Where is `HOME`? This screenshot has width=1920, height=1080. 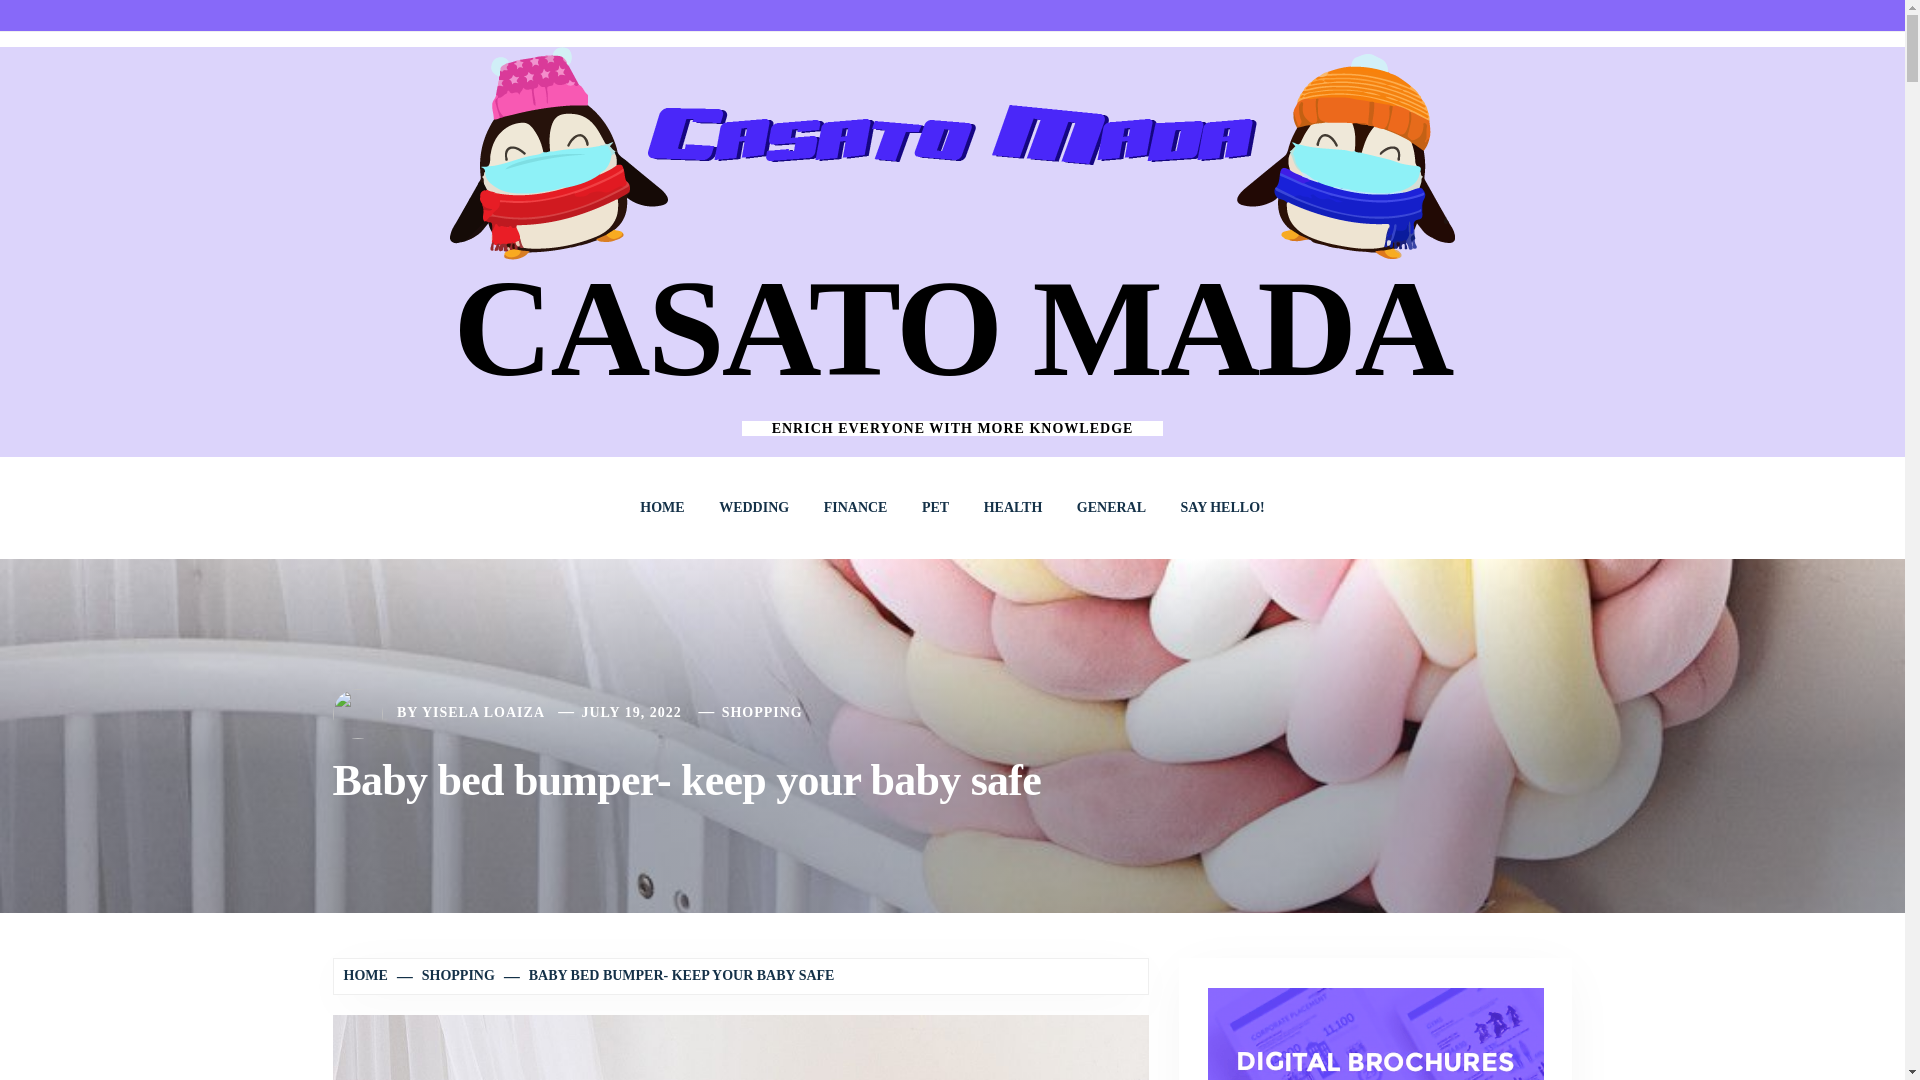
HOME is located at coordinates (368, 974).